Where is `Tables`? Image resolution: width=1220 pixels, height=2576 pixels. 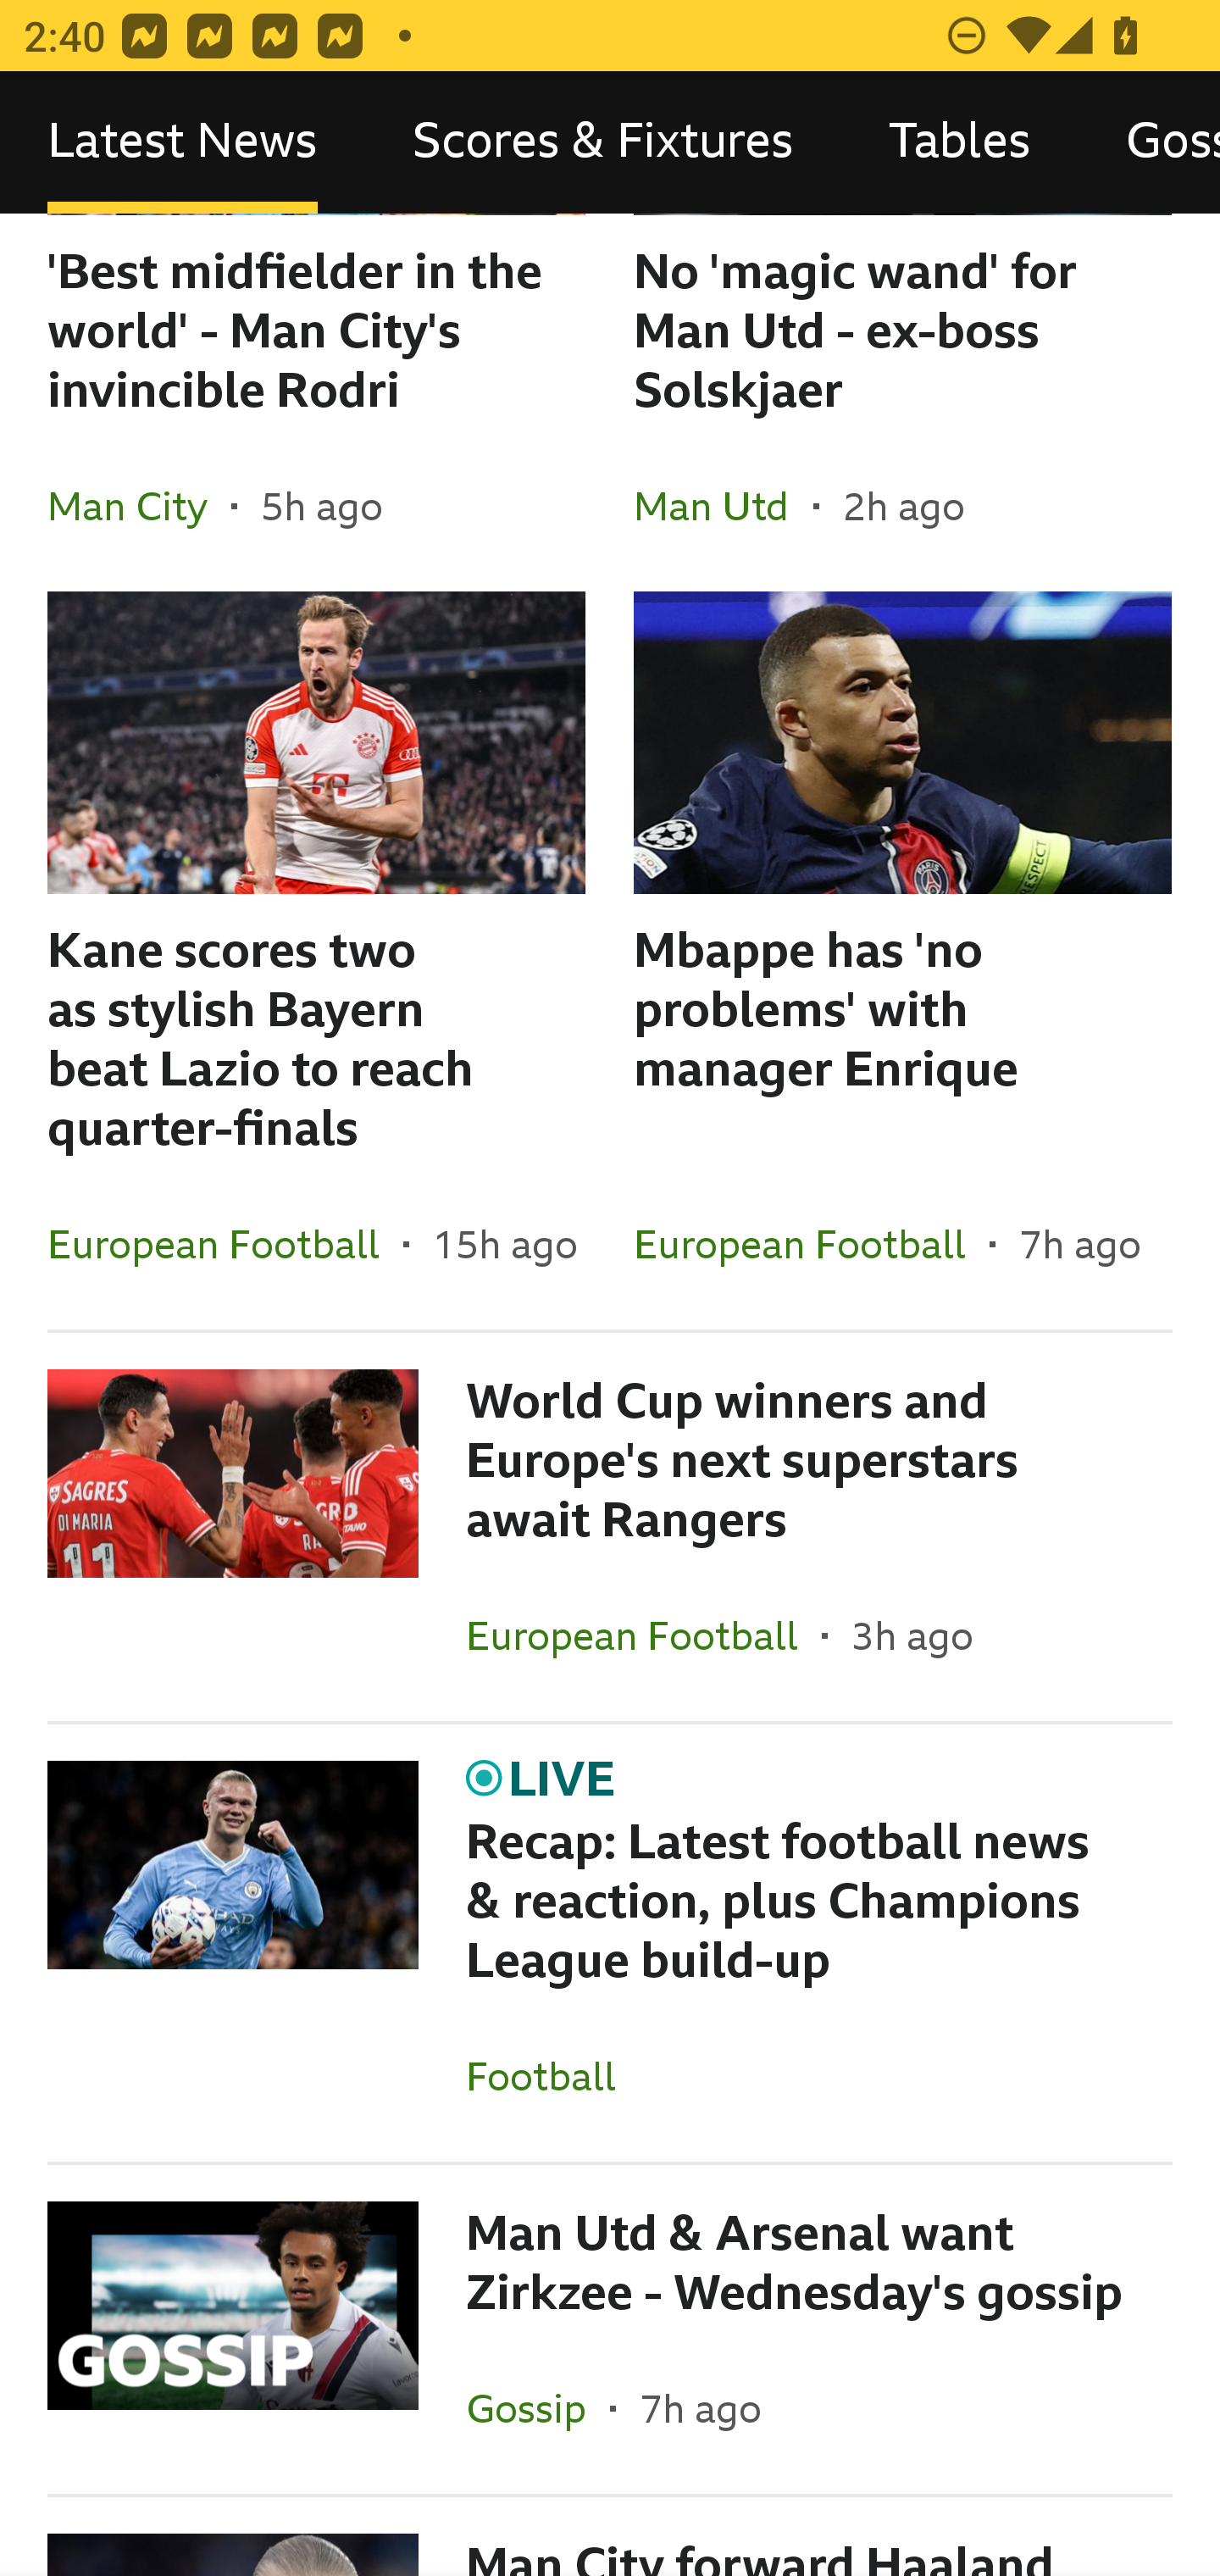
Tables is located at coordinates (959, 142).